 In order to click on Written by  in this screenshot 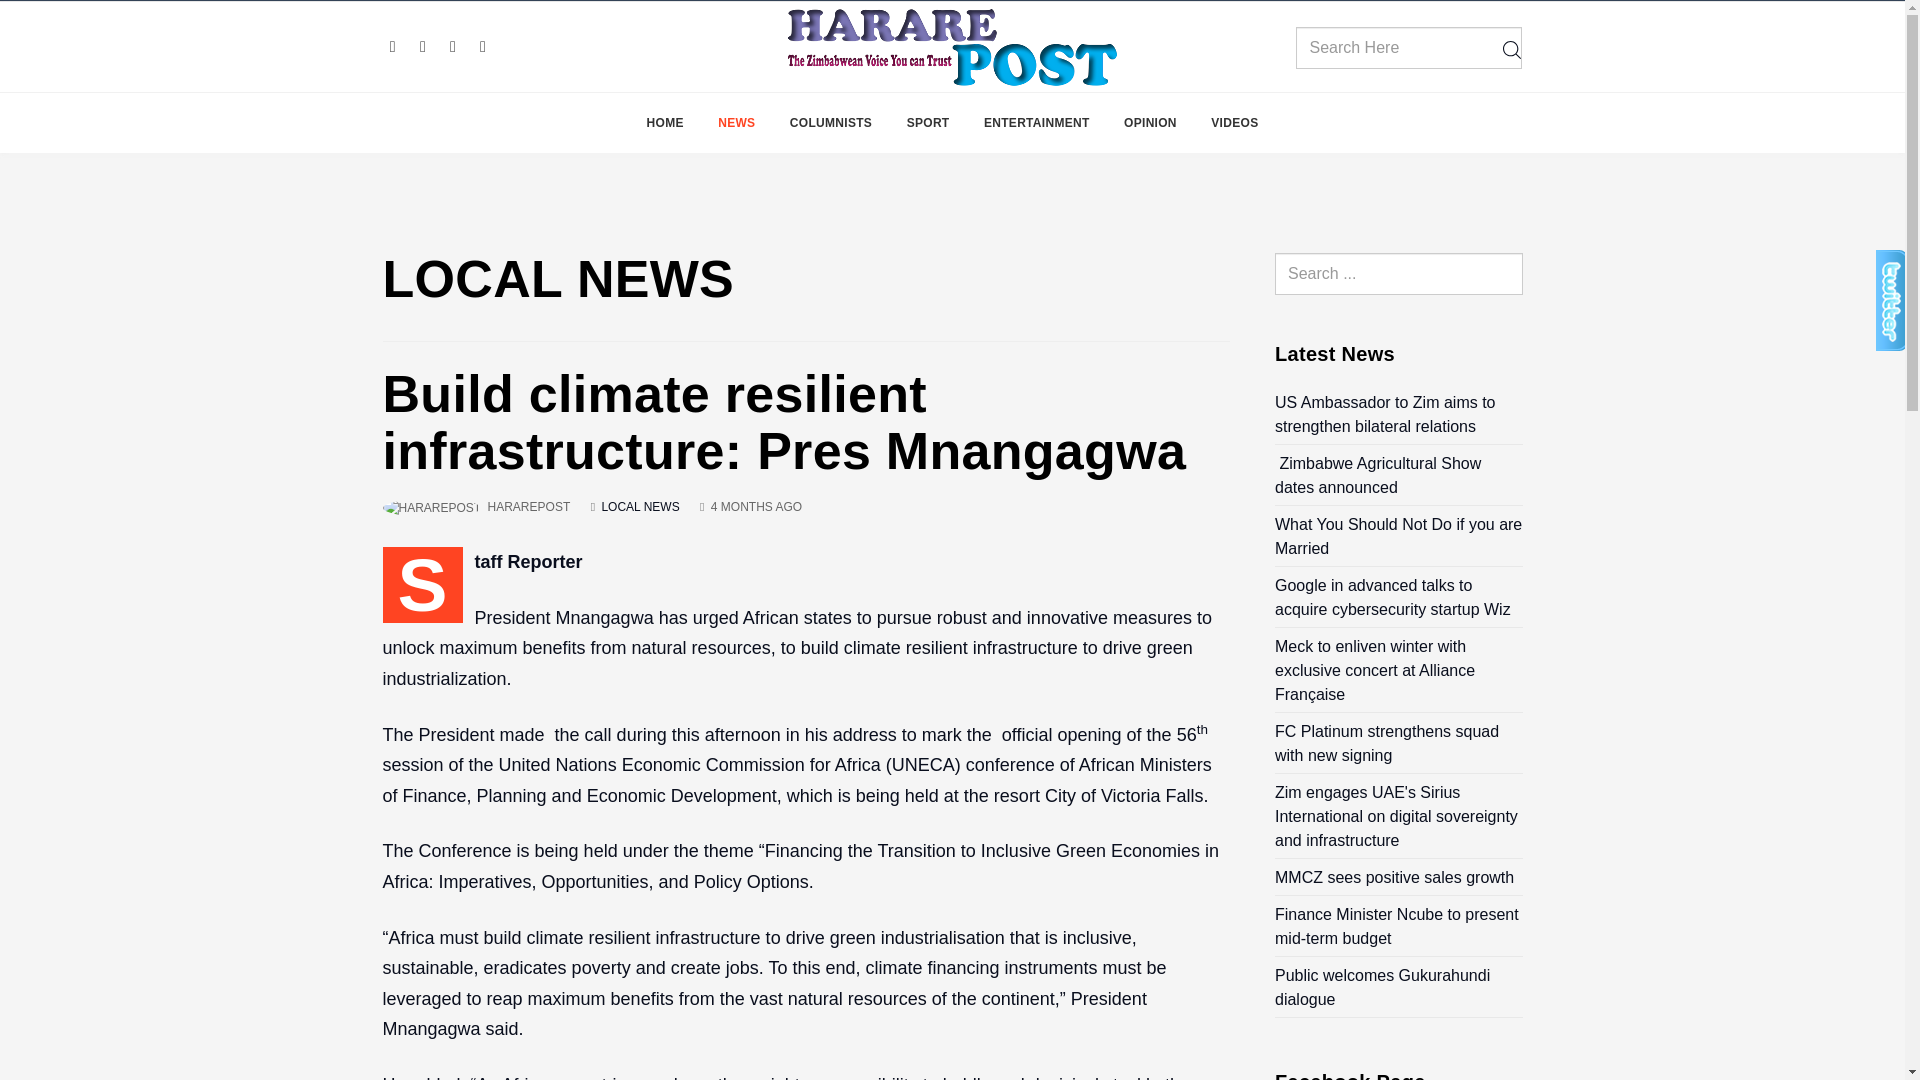, I will do `click(528, 507)`.